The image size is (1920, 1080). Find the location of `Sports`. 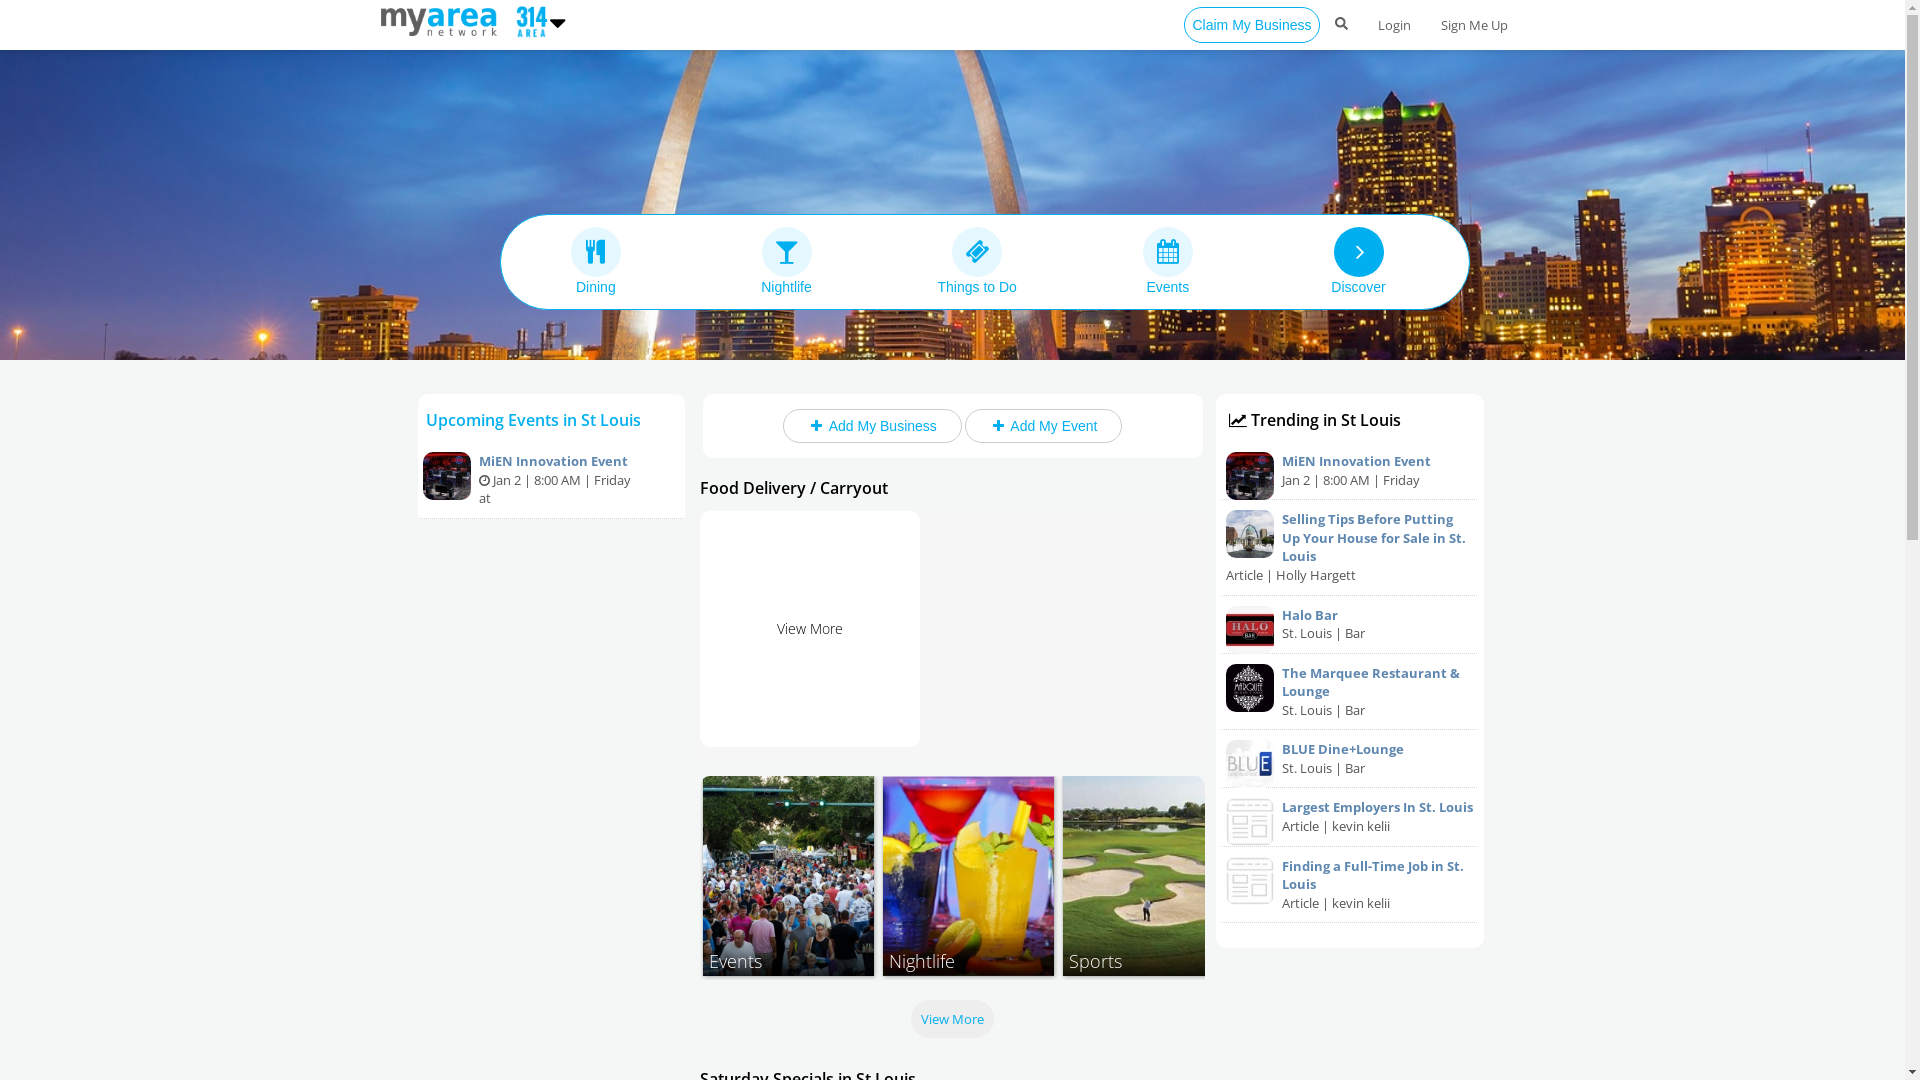

Sports is located at coordinates (1148, 876).